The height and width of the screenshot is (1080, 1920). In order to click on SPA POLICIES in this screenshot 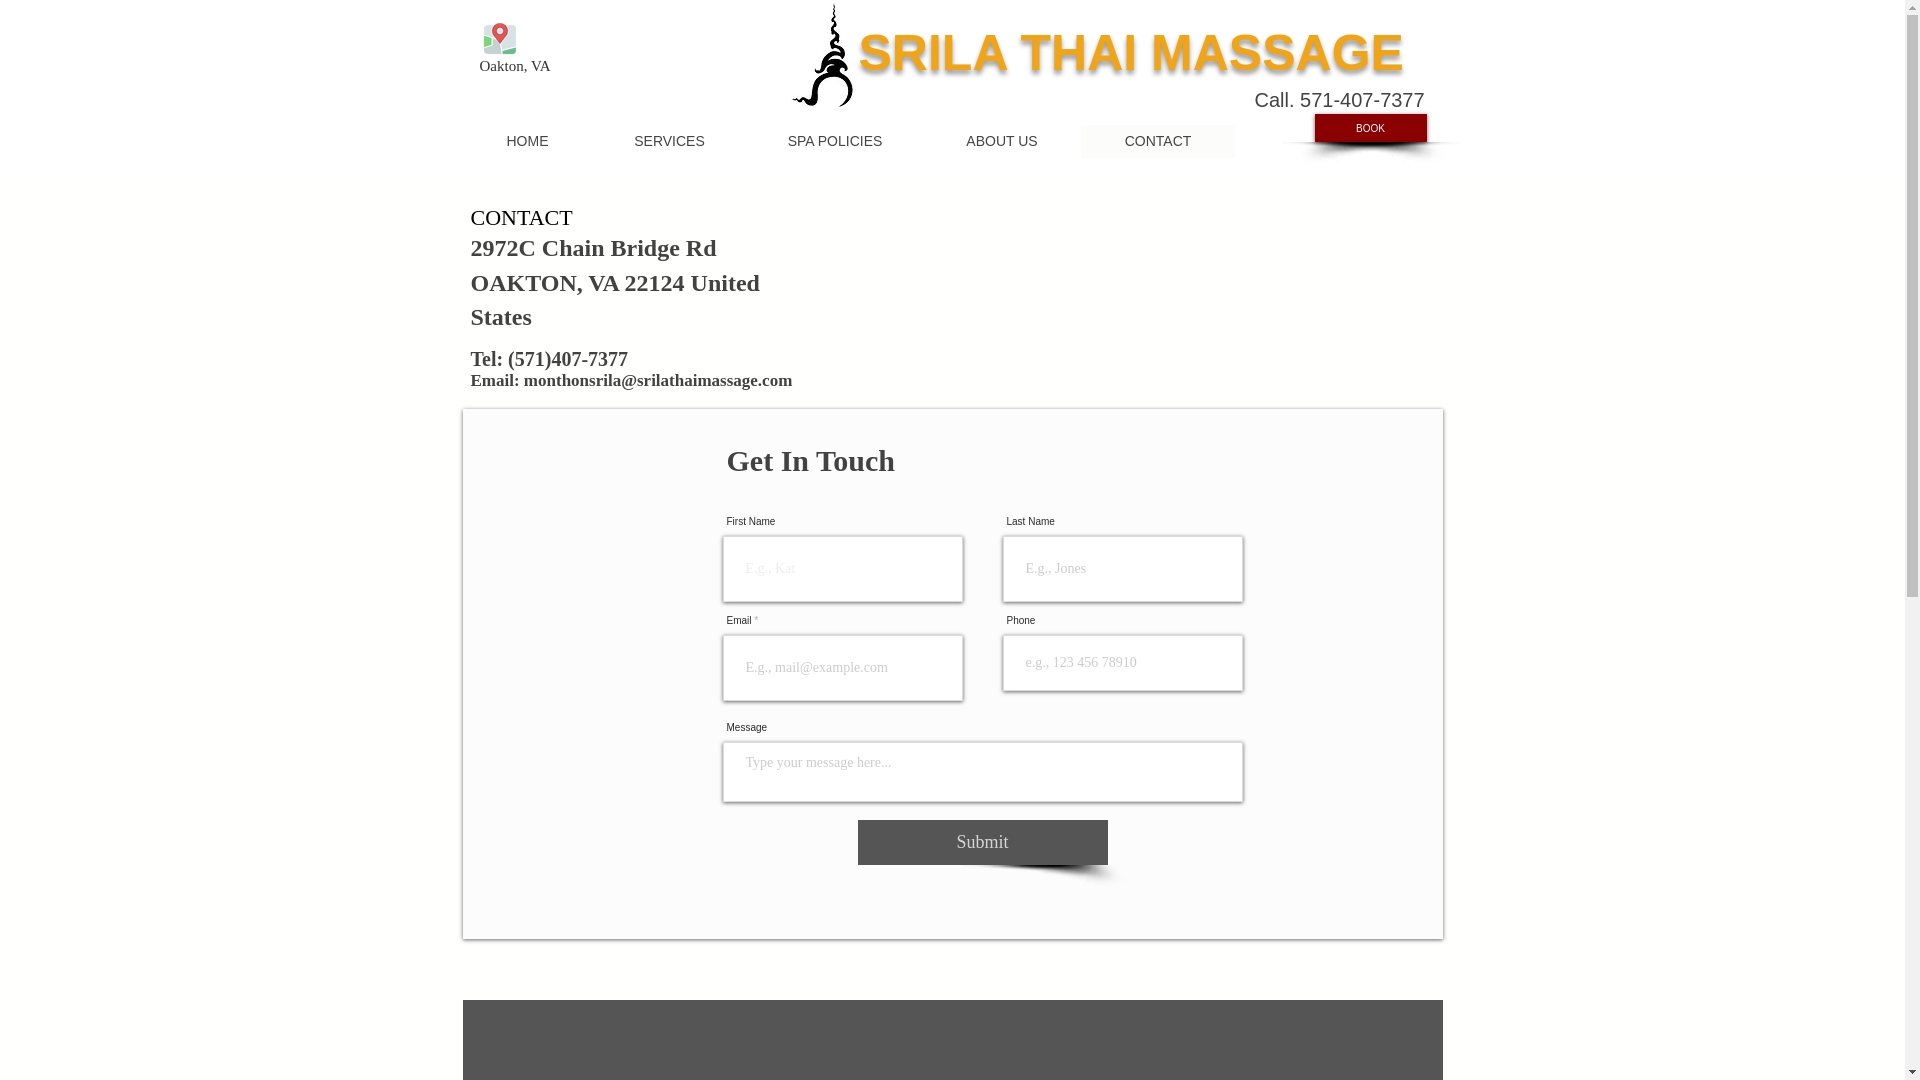, I will do `click(834, 141)`.